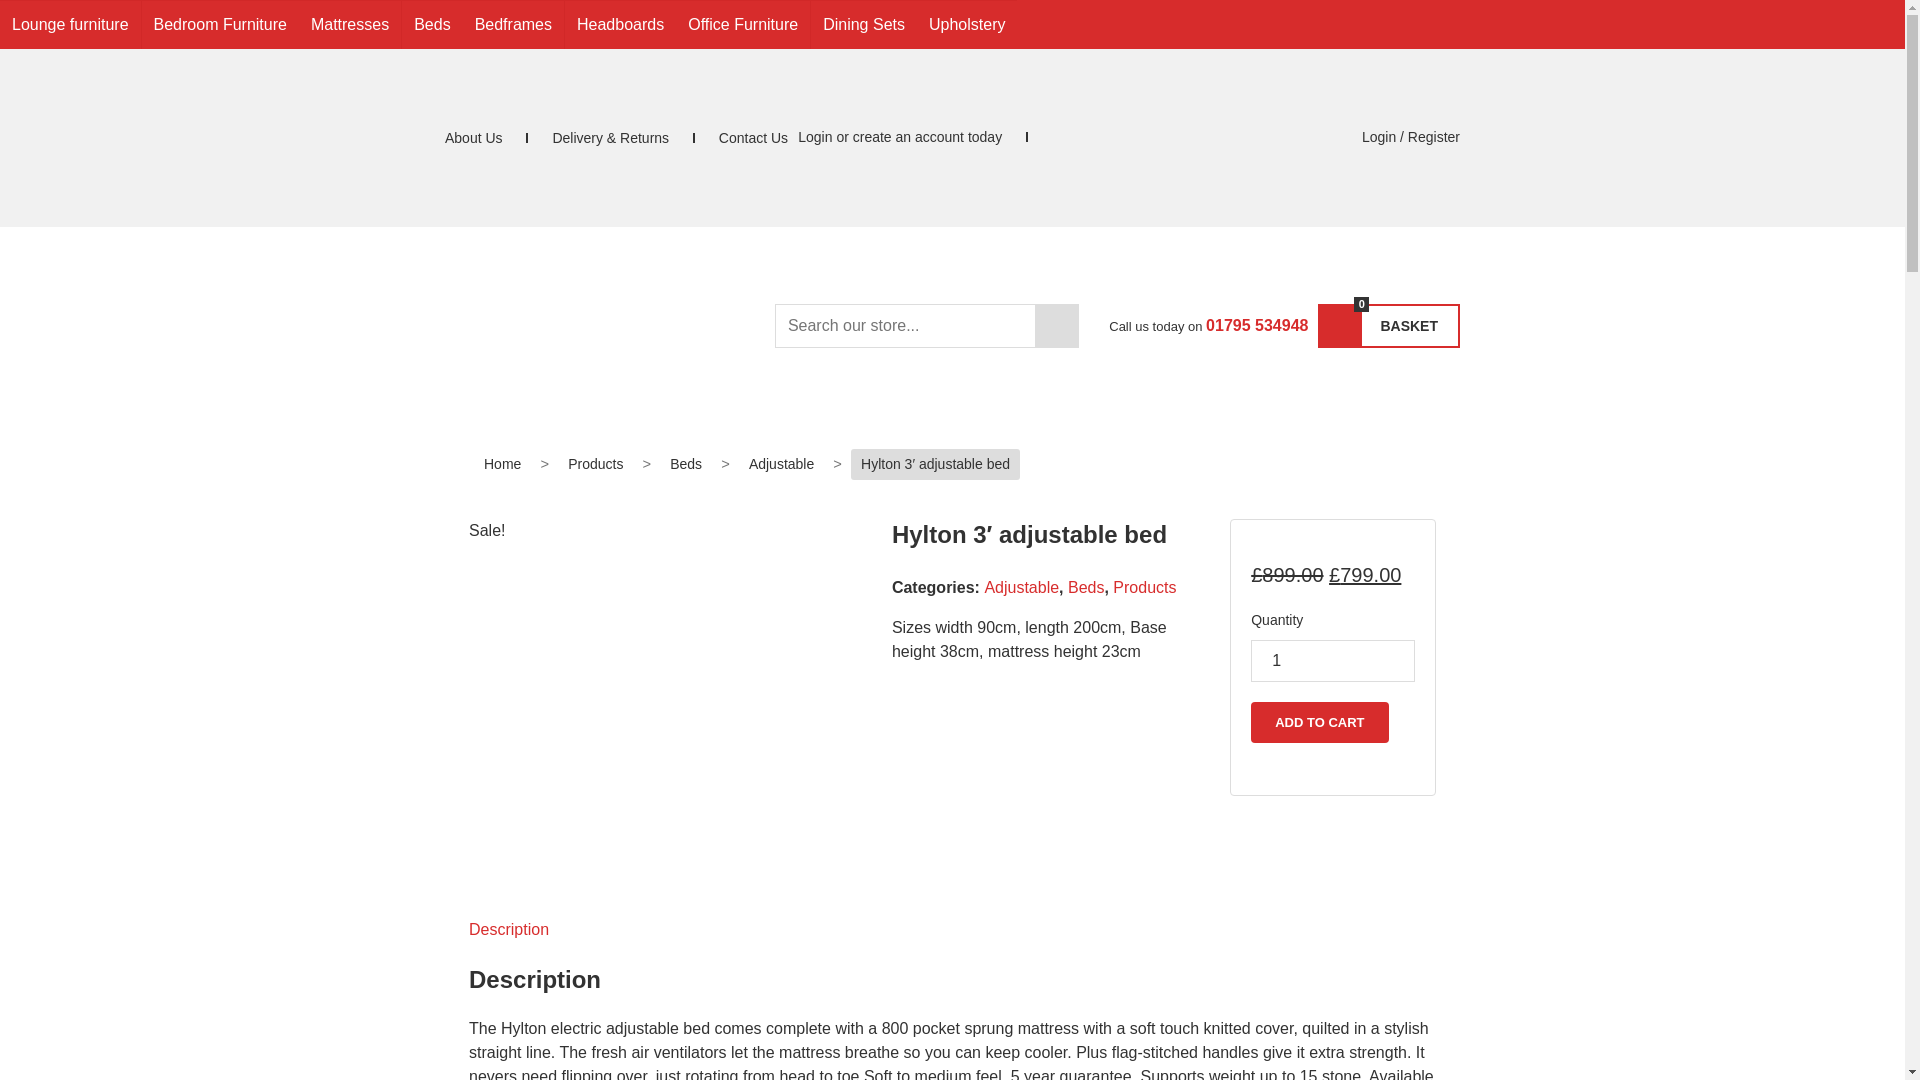 The height and width of the screenshot is (1080, 1920). Describe the element at coordinates (752, 137) in the screenshot. I see `Contact Us` at that location.